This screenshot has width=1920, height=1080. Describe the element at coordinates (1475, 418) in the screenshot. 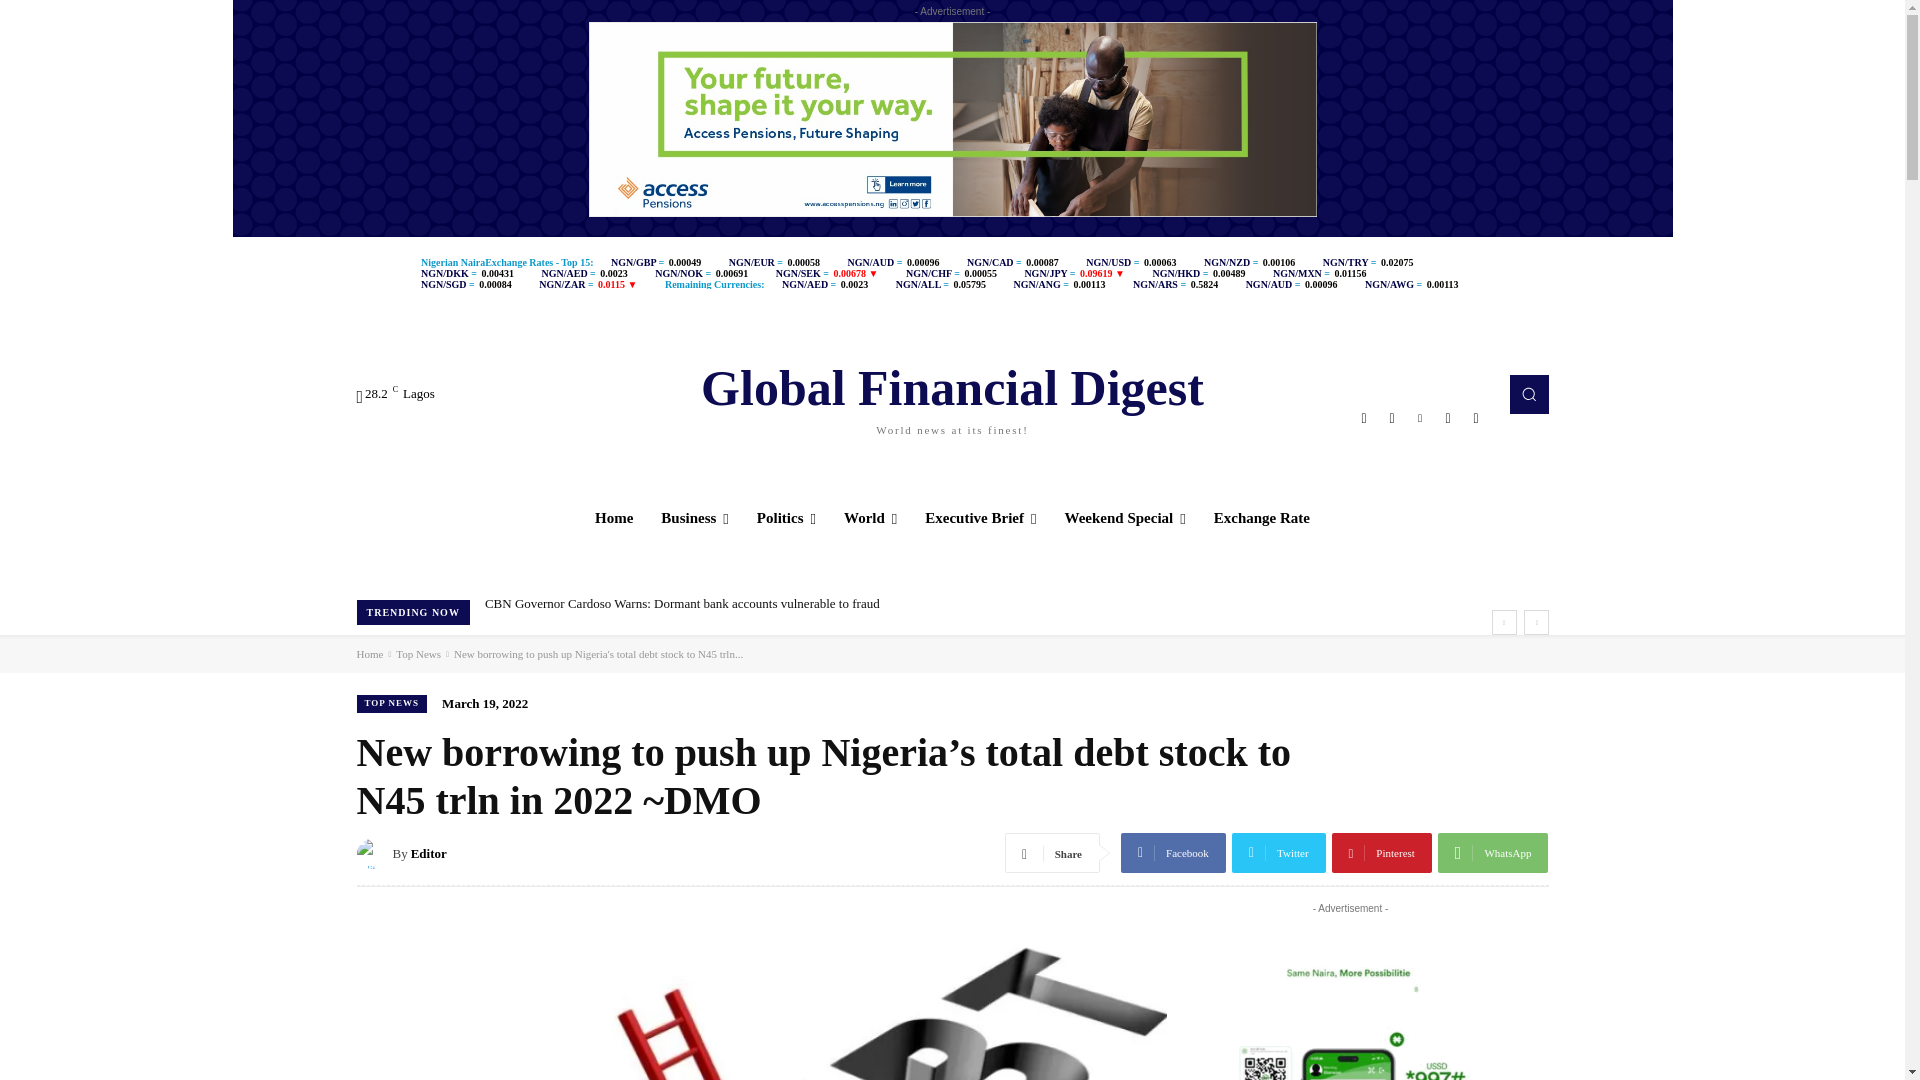

I see `Instagram` at that location.